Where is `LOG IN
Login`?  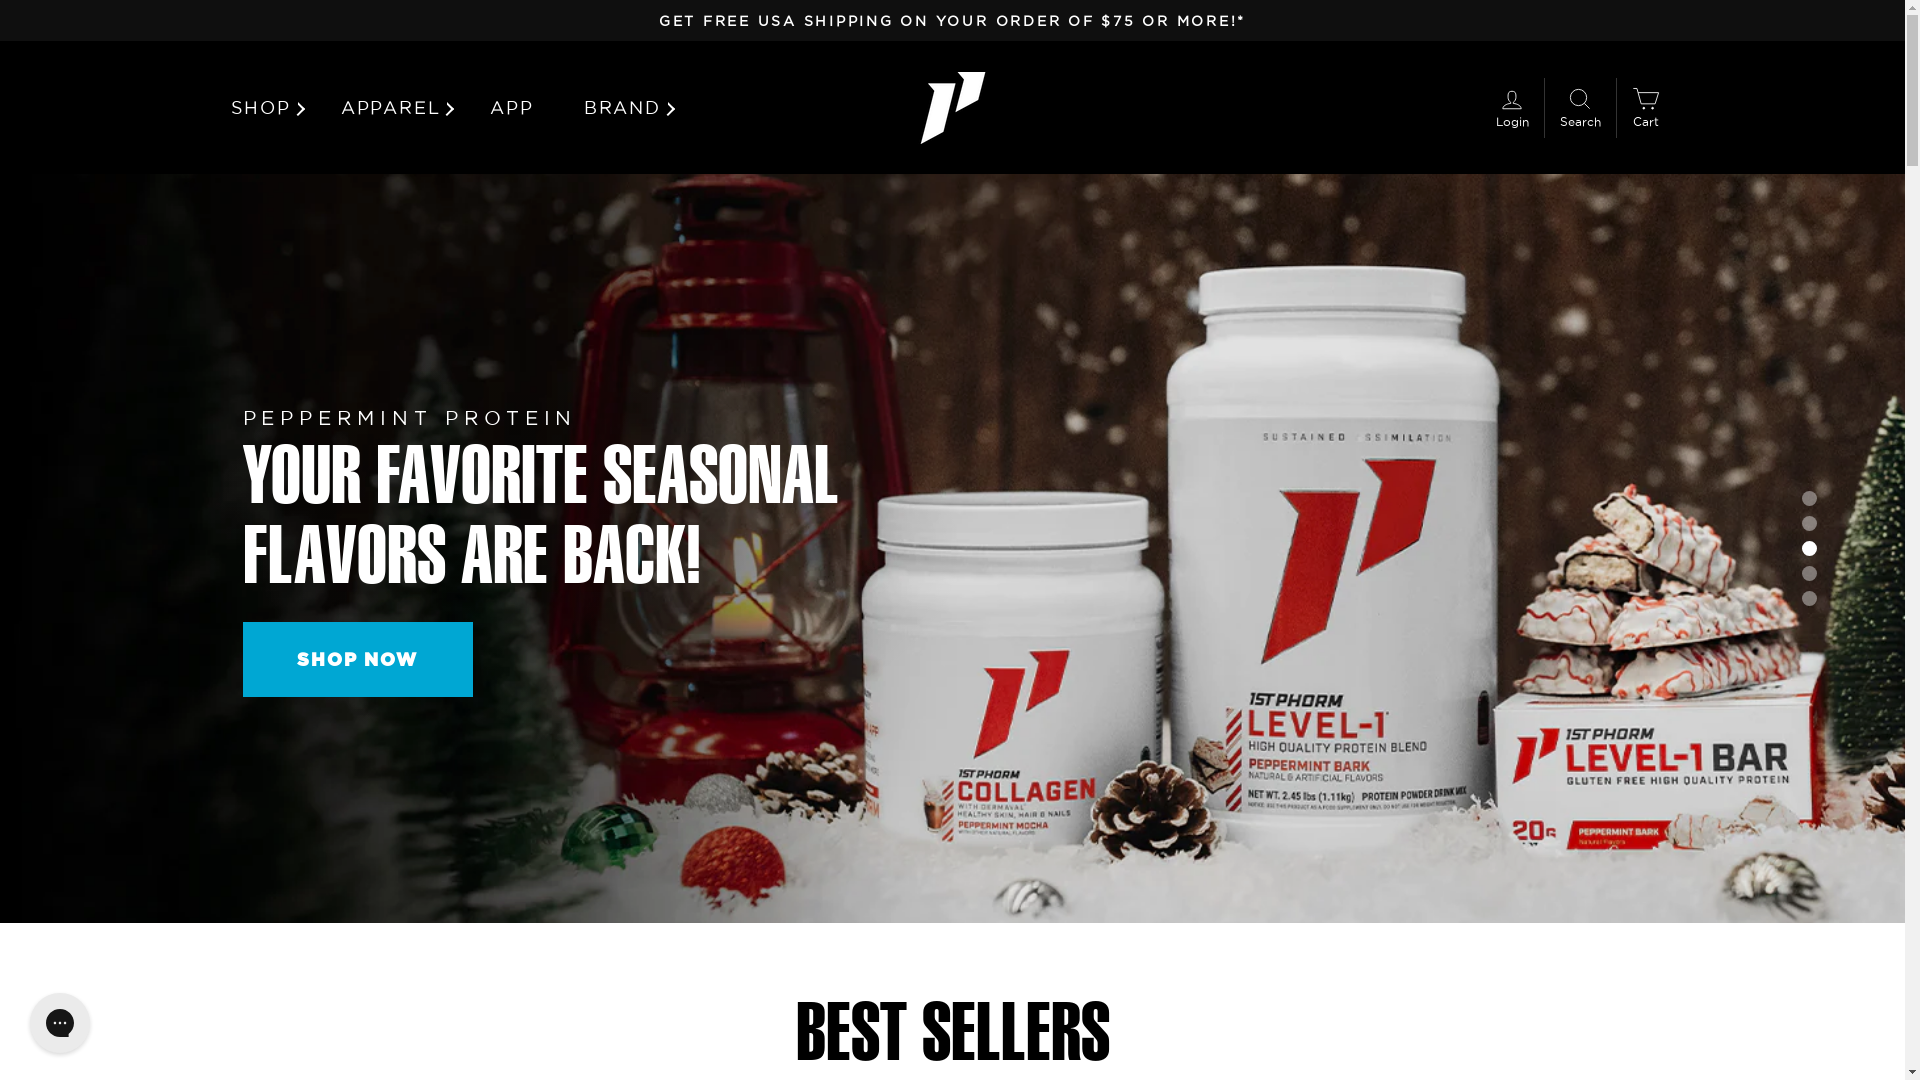
LOG IN
Login is located at coordinates (1512, 108).